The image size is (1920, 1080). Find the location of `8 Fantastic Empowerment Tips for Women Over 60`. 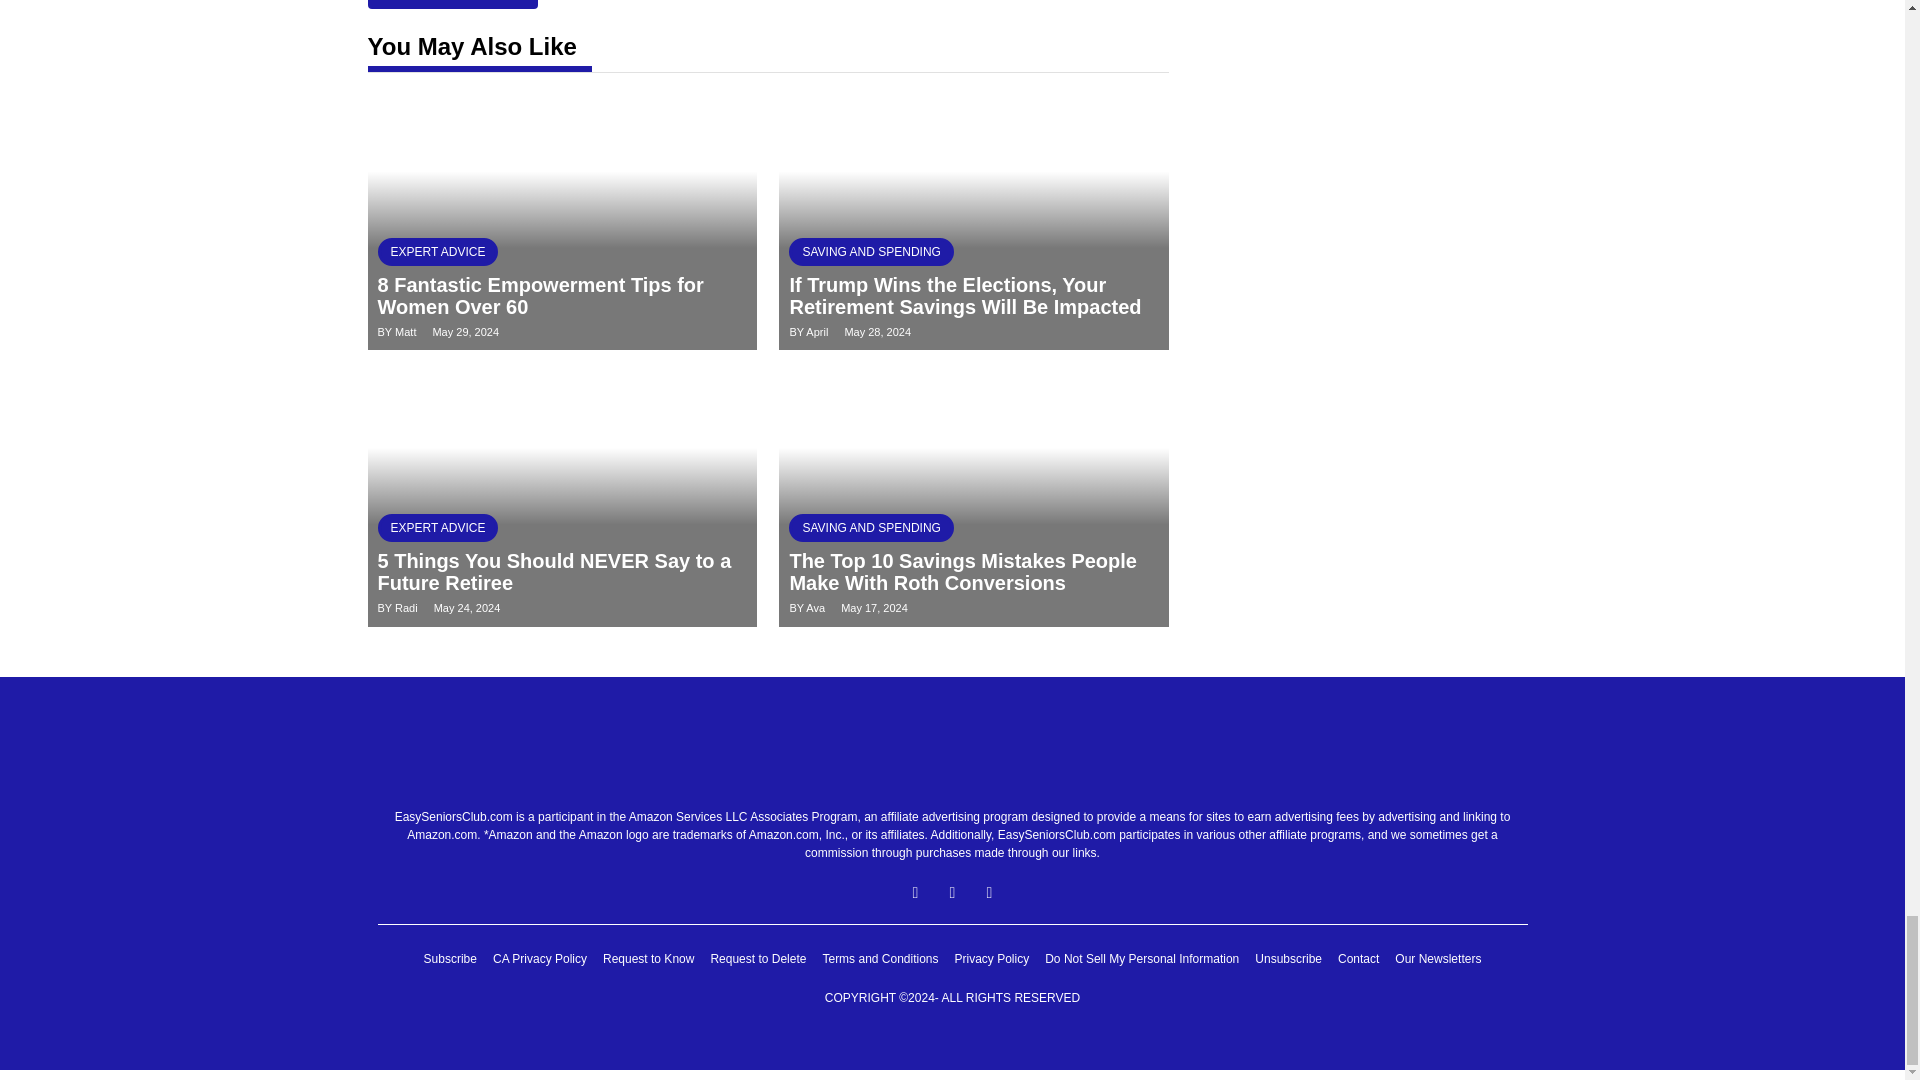

8 Fantastic Empowerment Tips for Women Over 60 is located at coordinates (541, 296).